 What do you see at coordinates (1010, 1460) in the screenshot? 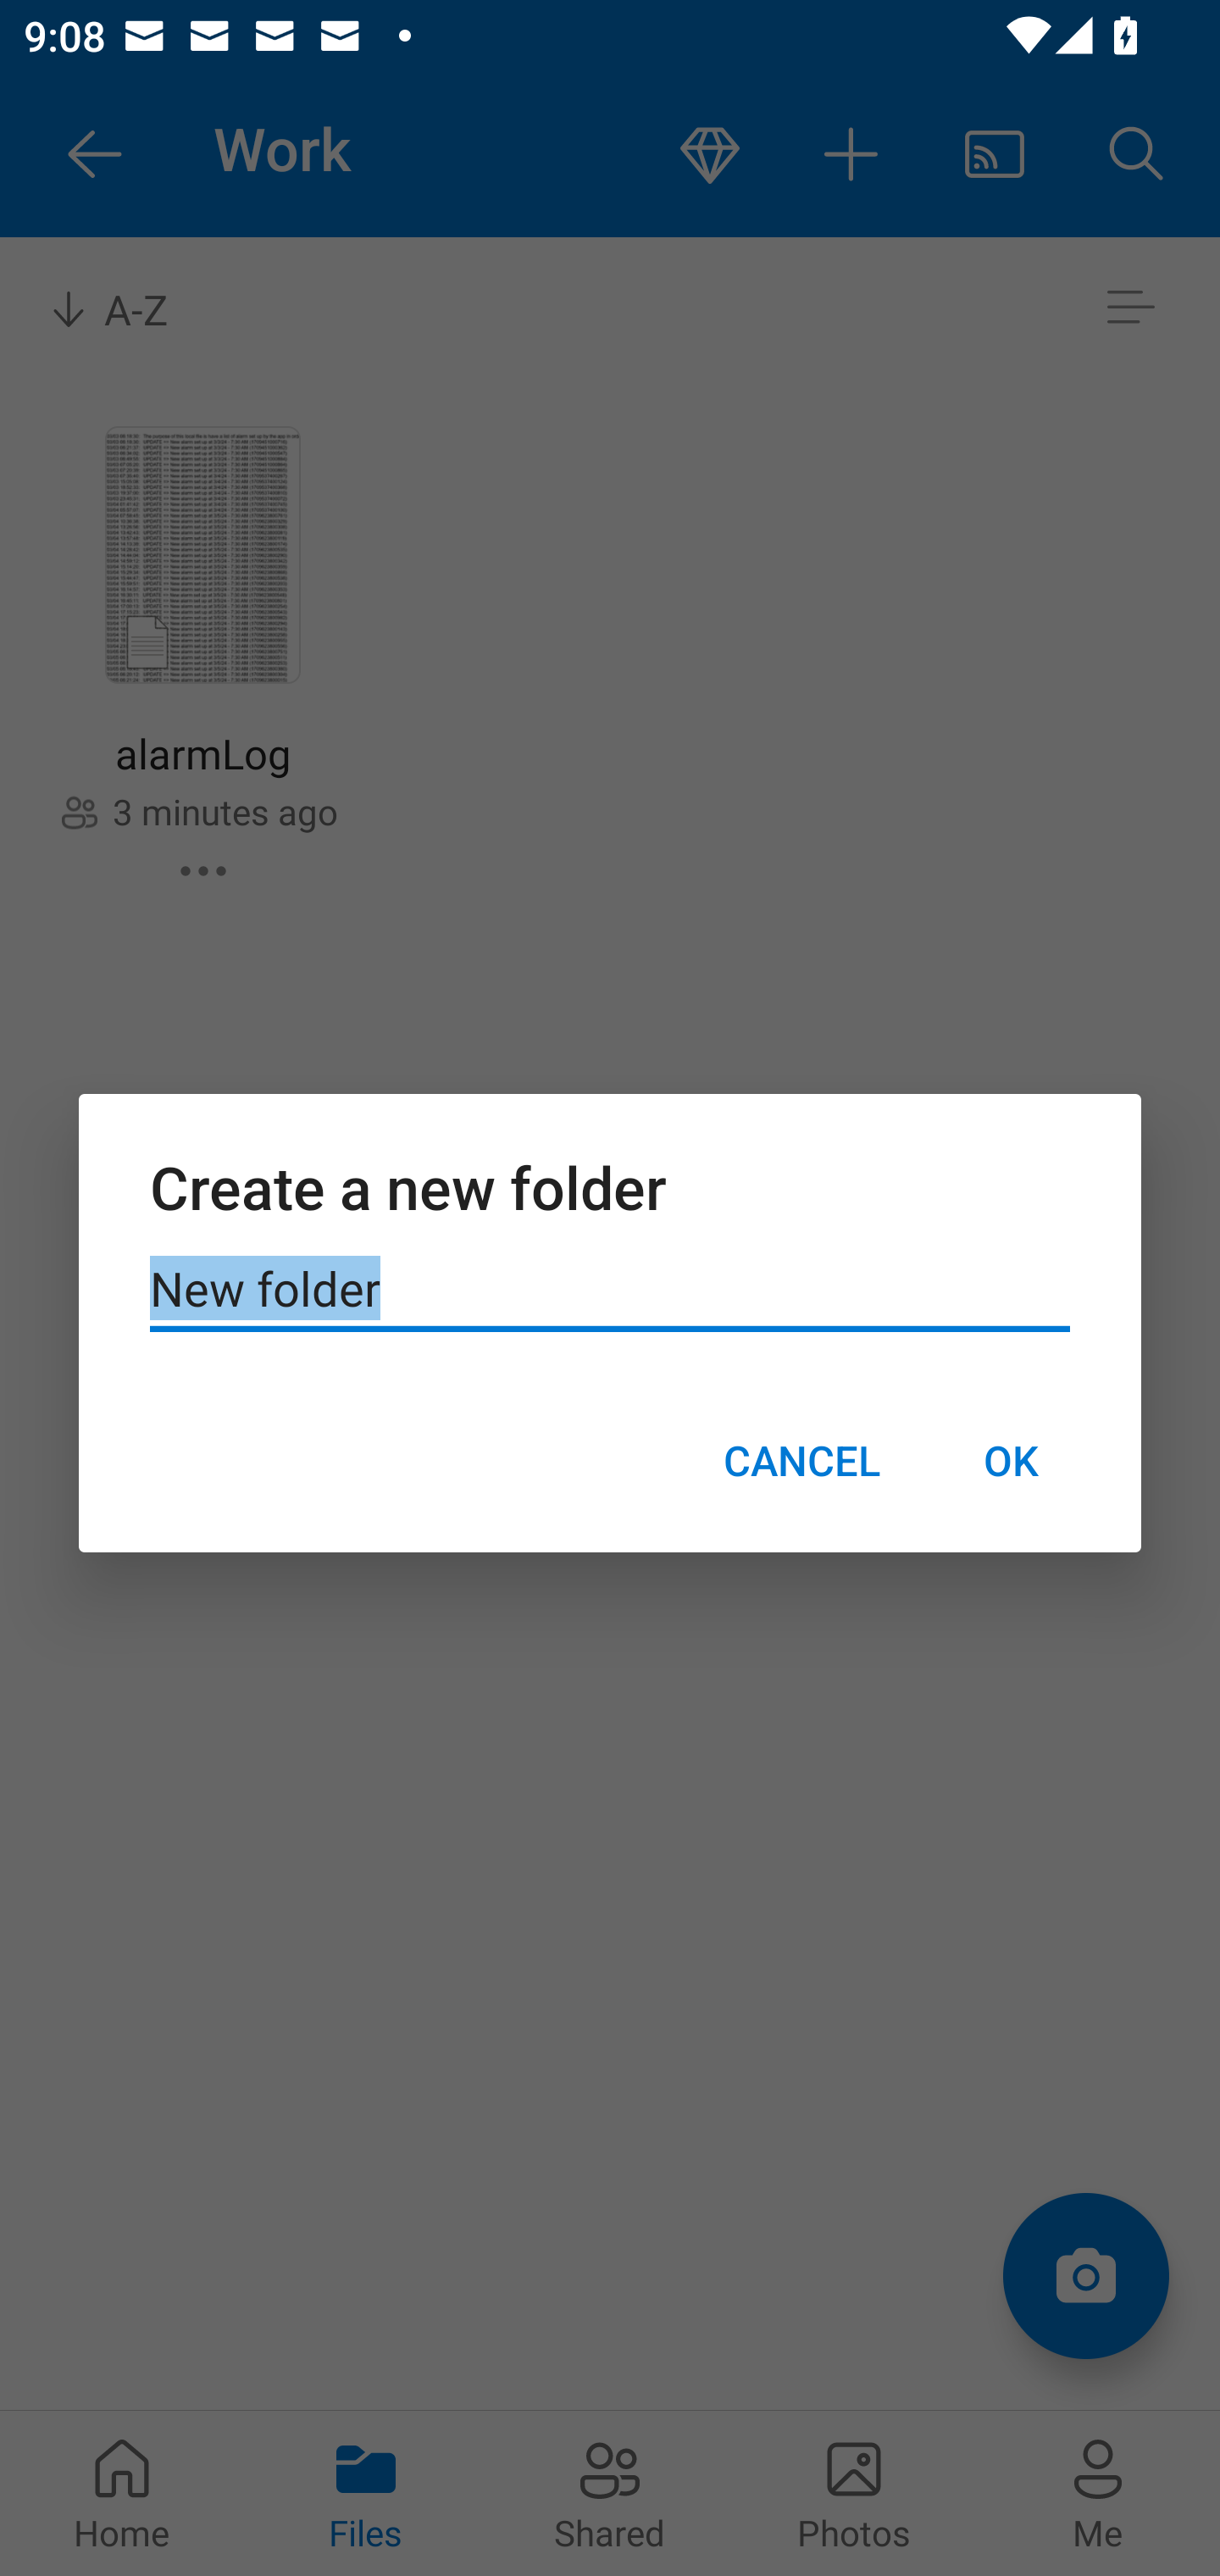
I see `OK` at bounding box center [1010, 1460].